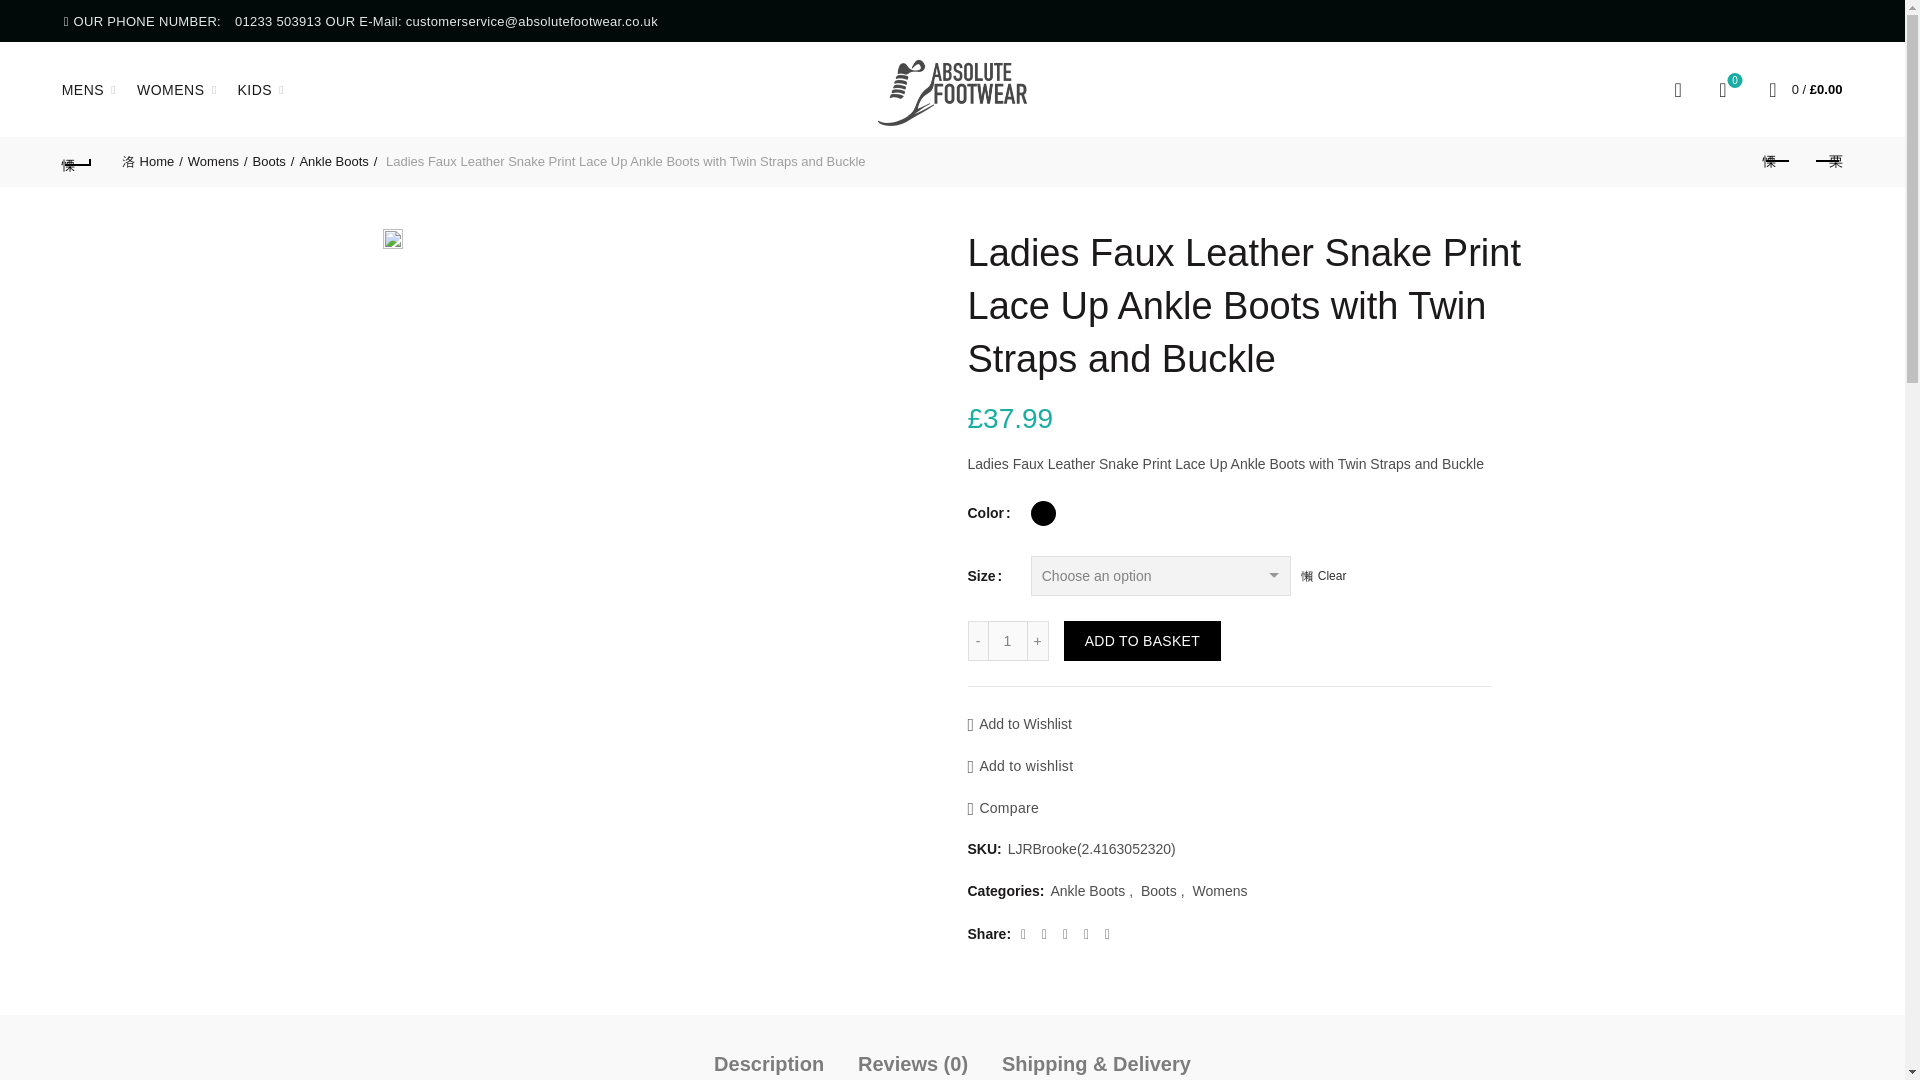 This screenshot has height=1080, width=1920. What do you see at coordinates (171, 88) in the screenshot?
I see `WOMENS` at bounding box center [171, 88].